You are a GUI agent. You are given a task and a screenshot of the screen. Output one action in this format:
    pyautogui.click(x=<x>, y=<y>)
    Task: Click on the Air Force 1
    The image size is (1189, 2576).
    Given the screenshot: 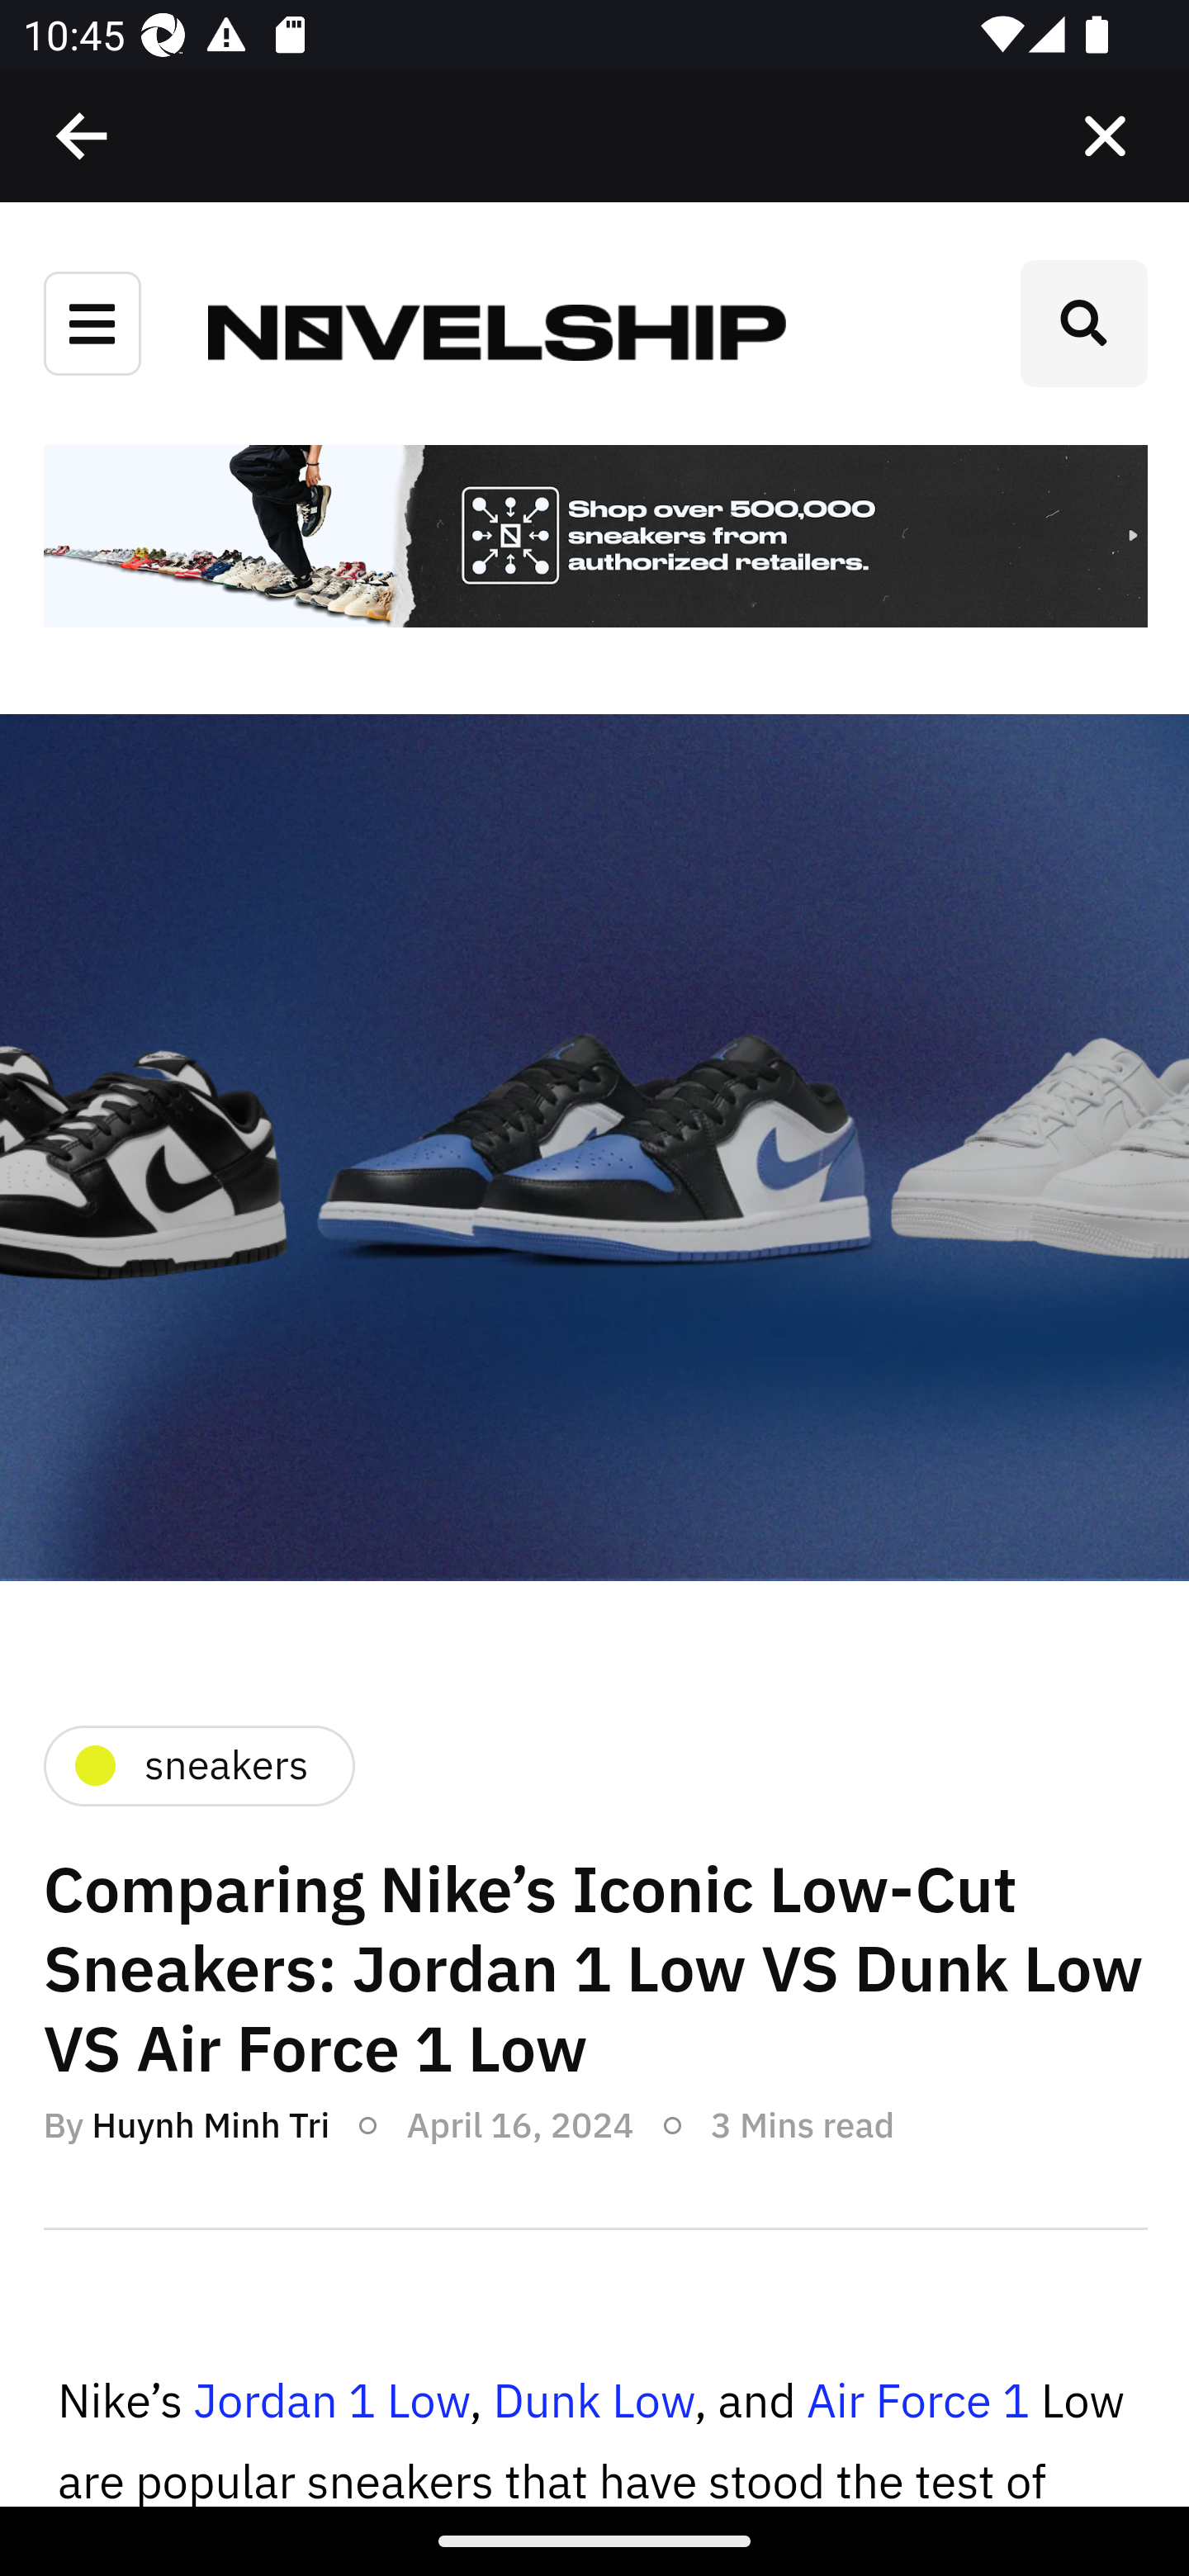 What is the action you would take?
    pyautogui.click(x=917, y=2402)
    